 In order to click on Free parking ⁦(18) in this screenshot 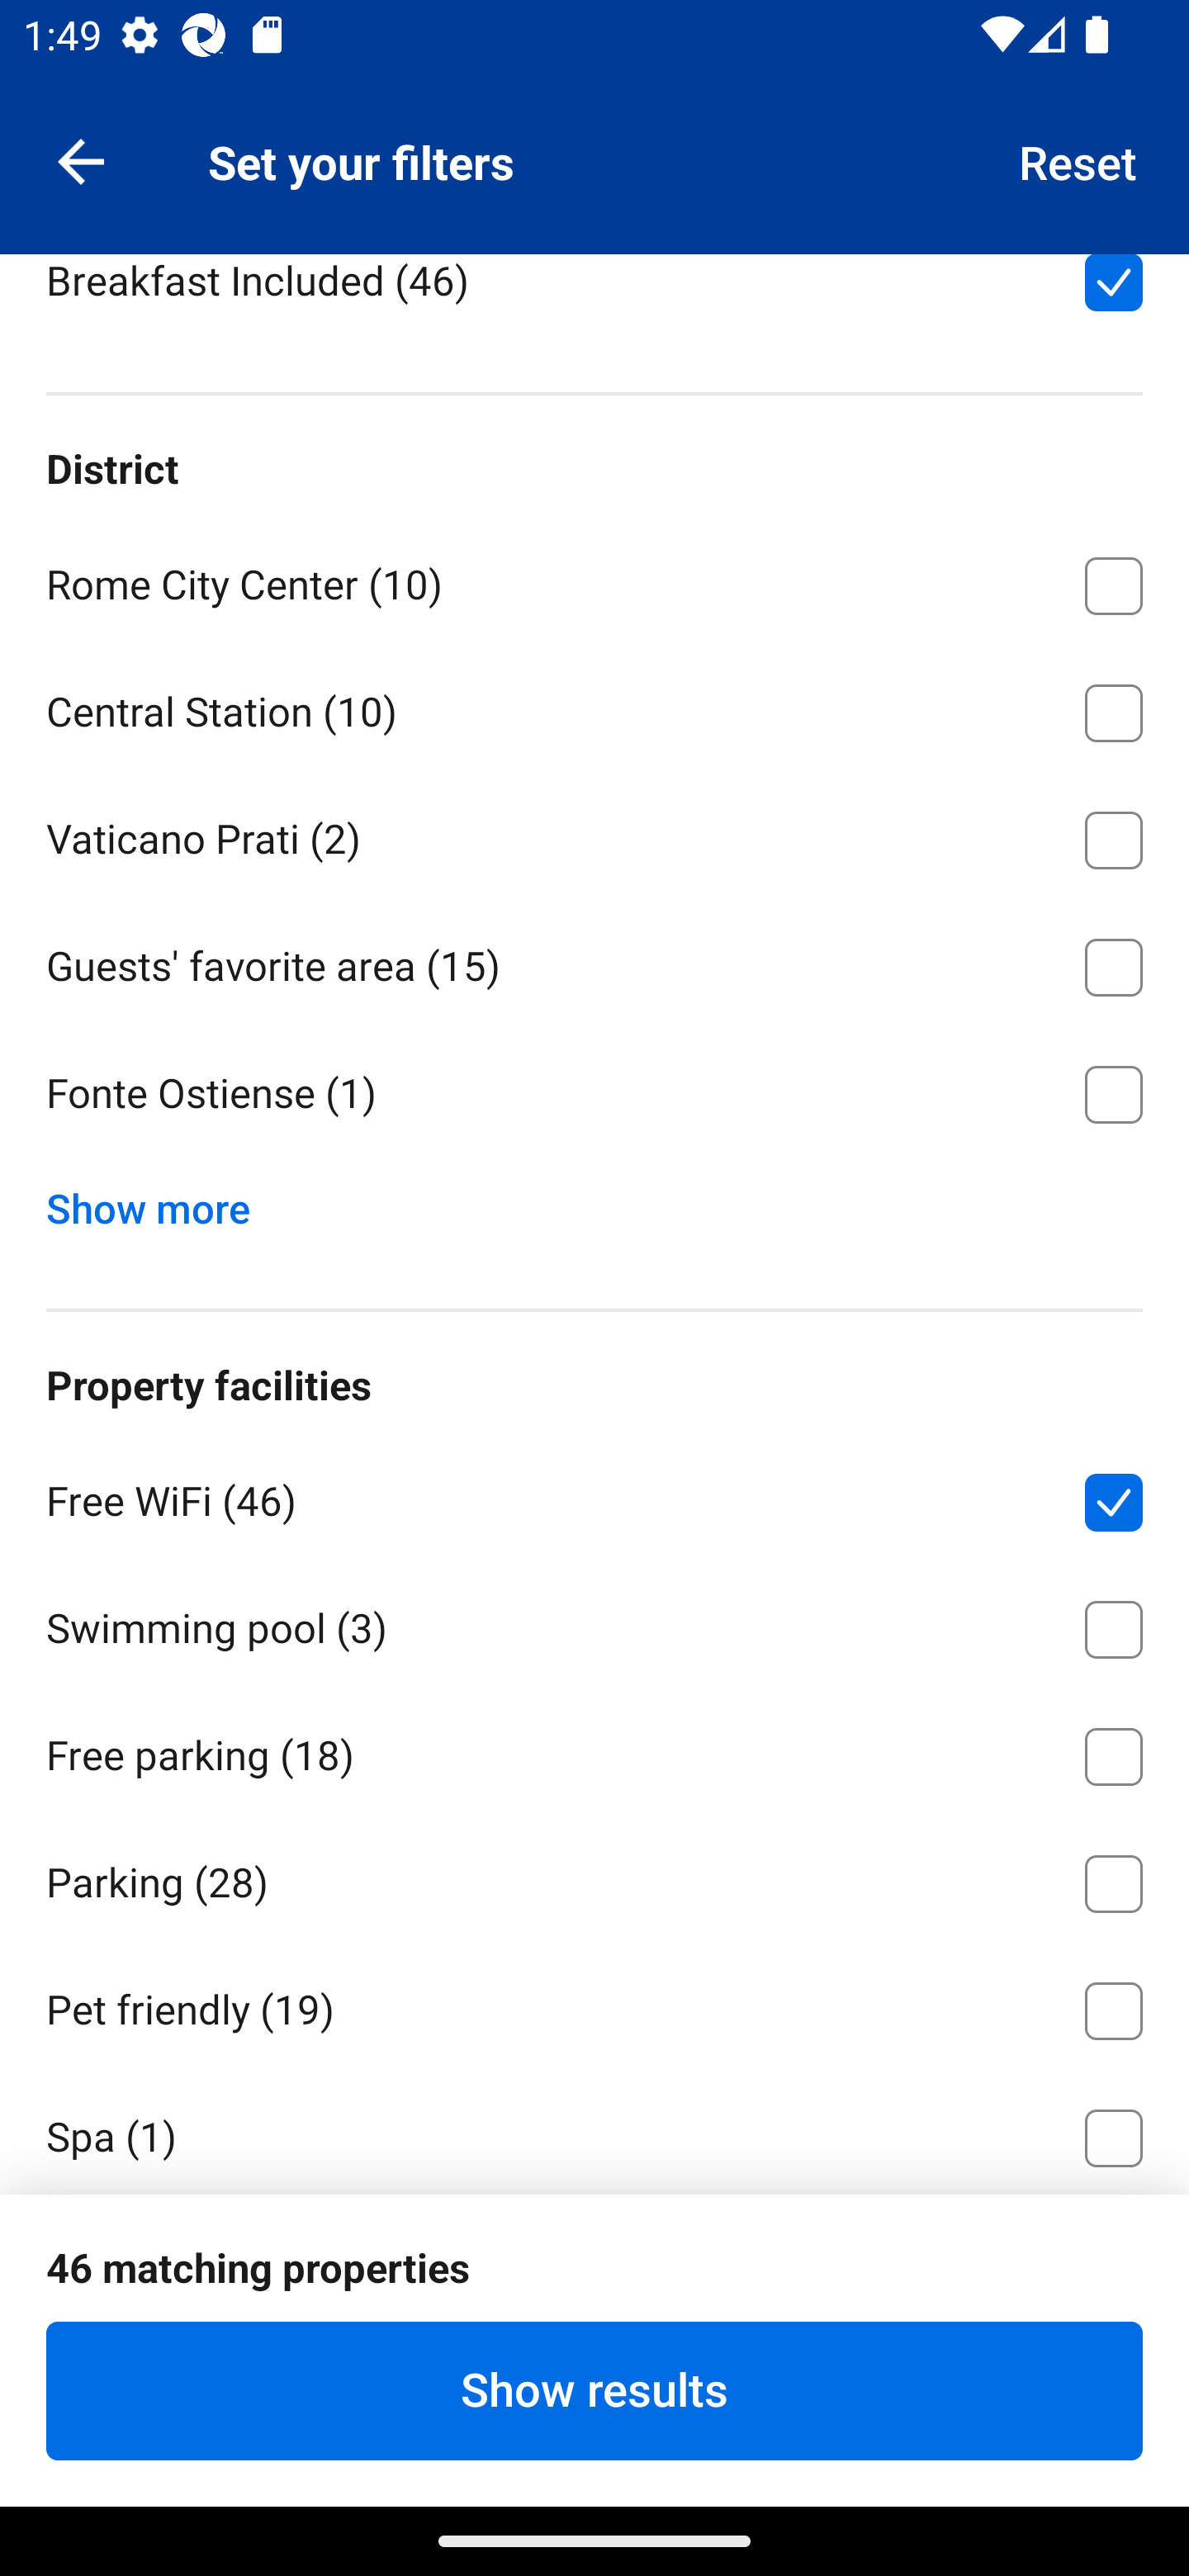, I will do `click(594, 1750)`.